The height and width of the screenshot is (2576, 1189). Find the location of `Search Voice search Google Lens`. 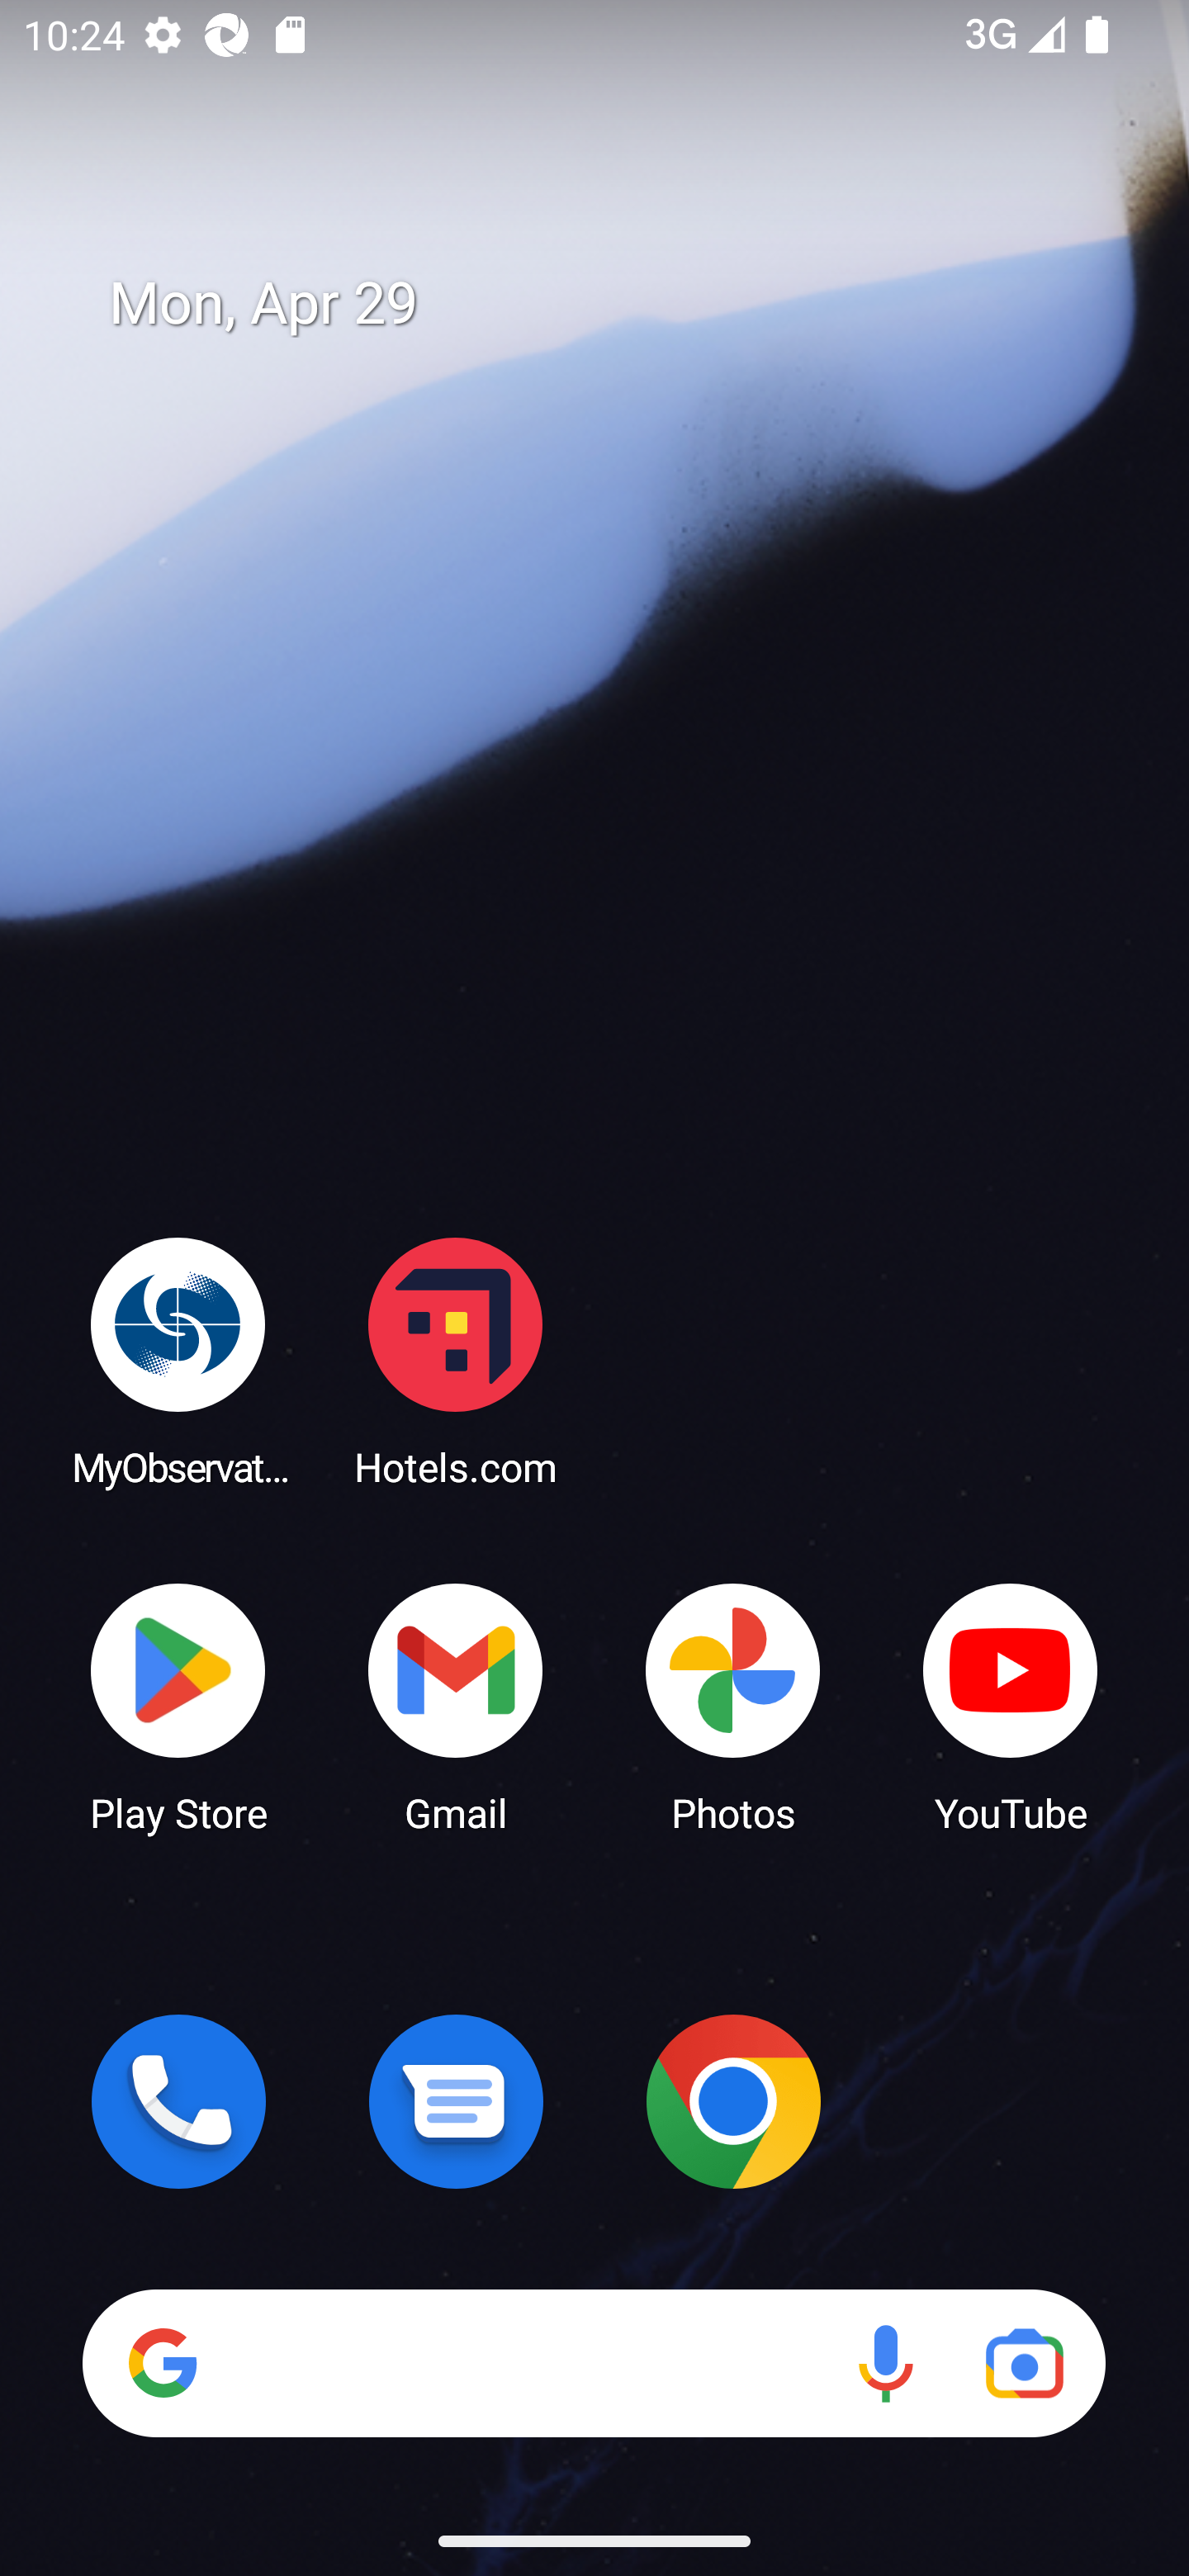

Search Voice search Google Lens is located at coordinates (594, 2363).